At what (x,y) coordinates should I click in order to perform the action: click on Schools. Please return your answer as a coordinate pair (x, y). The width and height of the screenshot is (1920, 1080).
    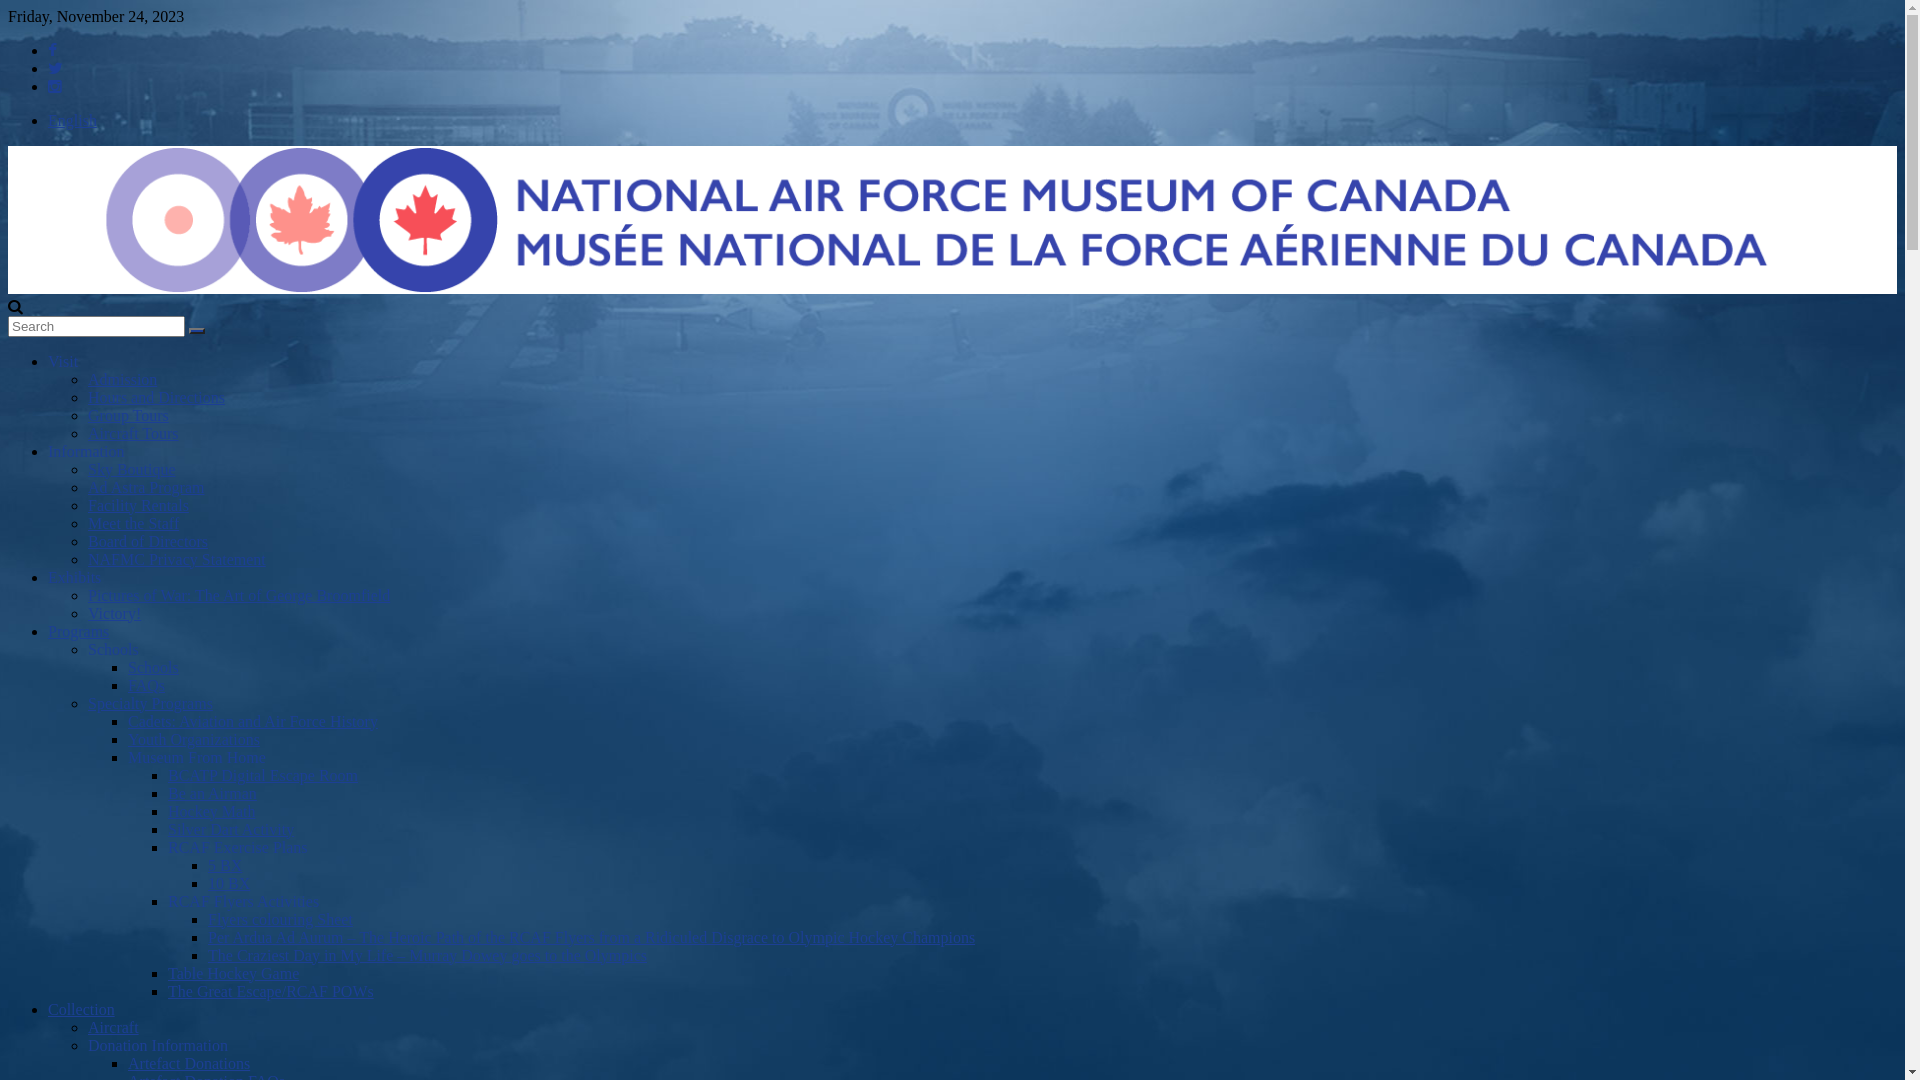
    Looking at the image, I should click on (114, 650).